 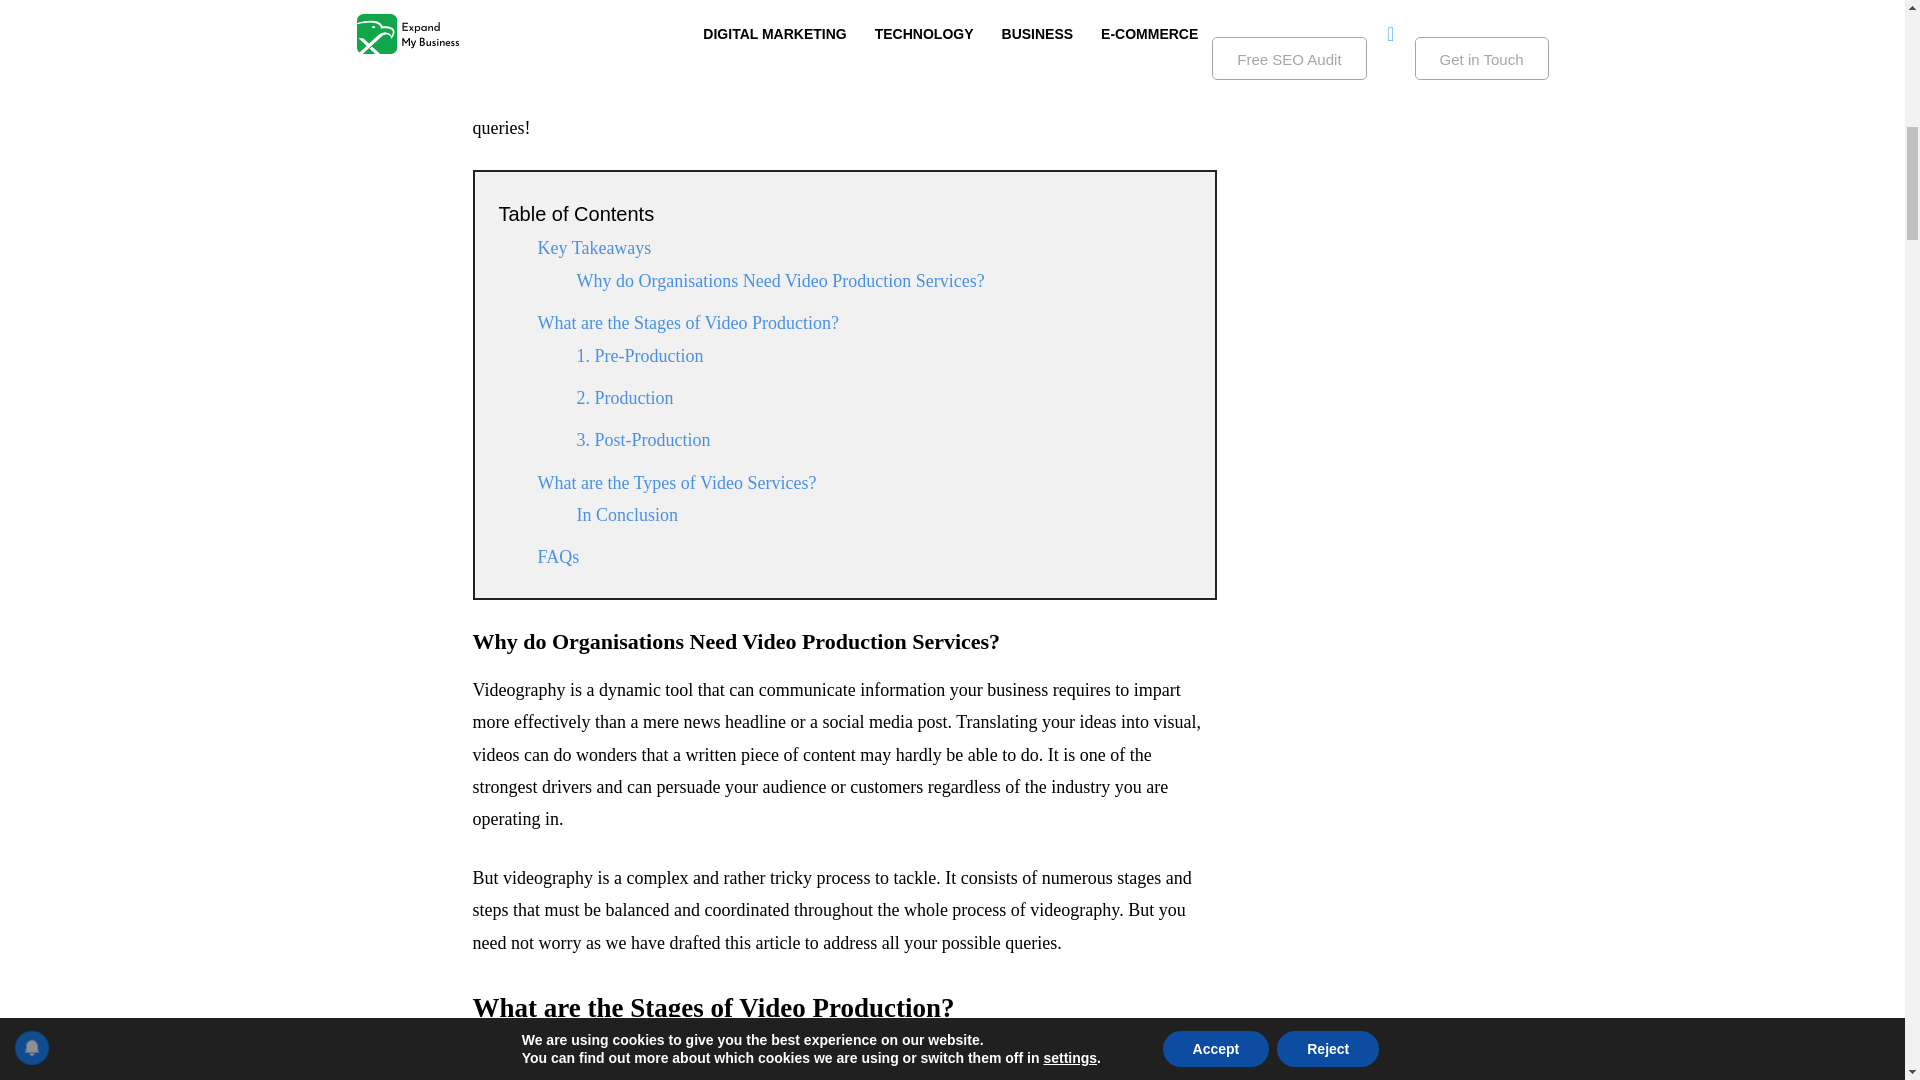 What do you see at coordinates (677, 482) in the screenshot?
I see `What are the Types of Video Services?` at bounding box center [677, 482].